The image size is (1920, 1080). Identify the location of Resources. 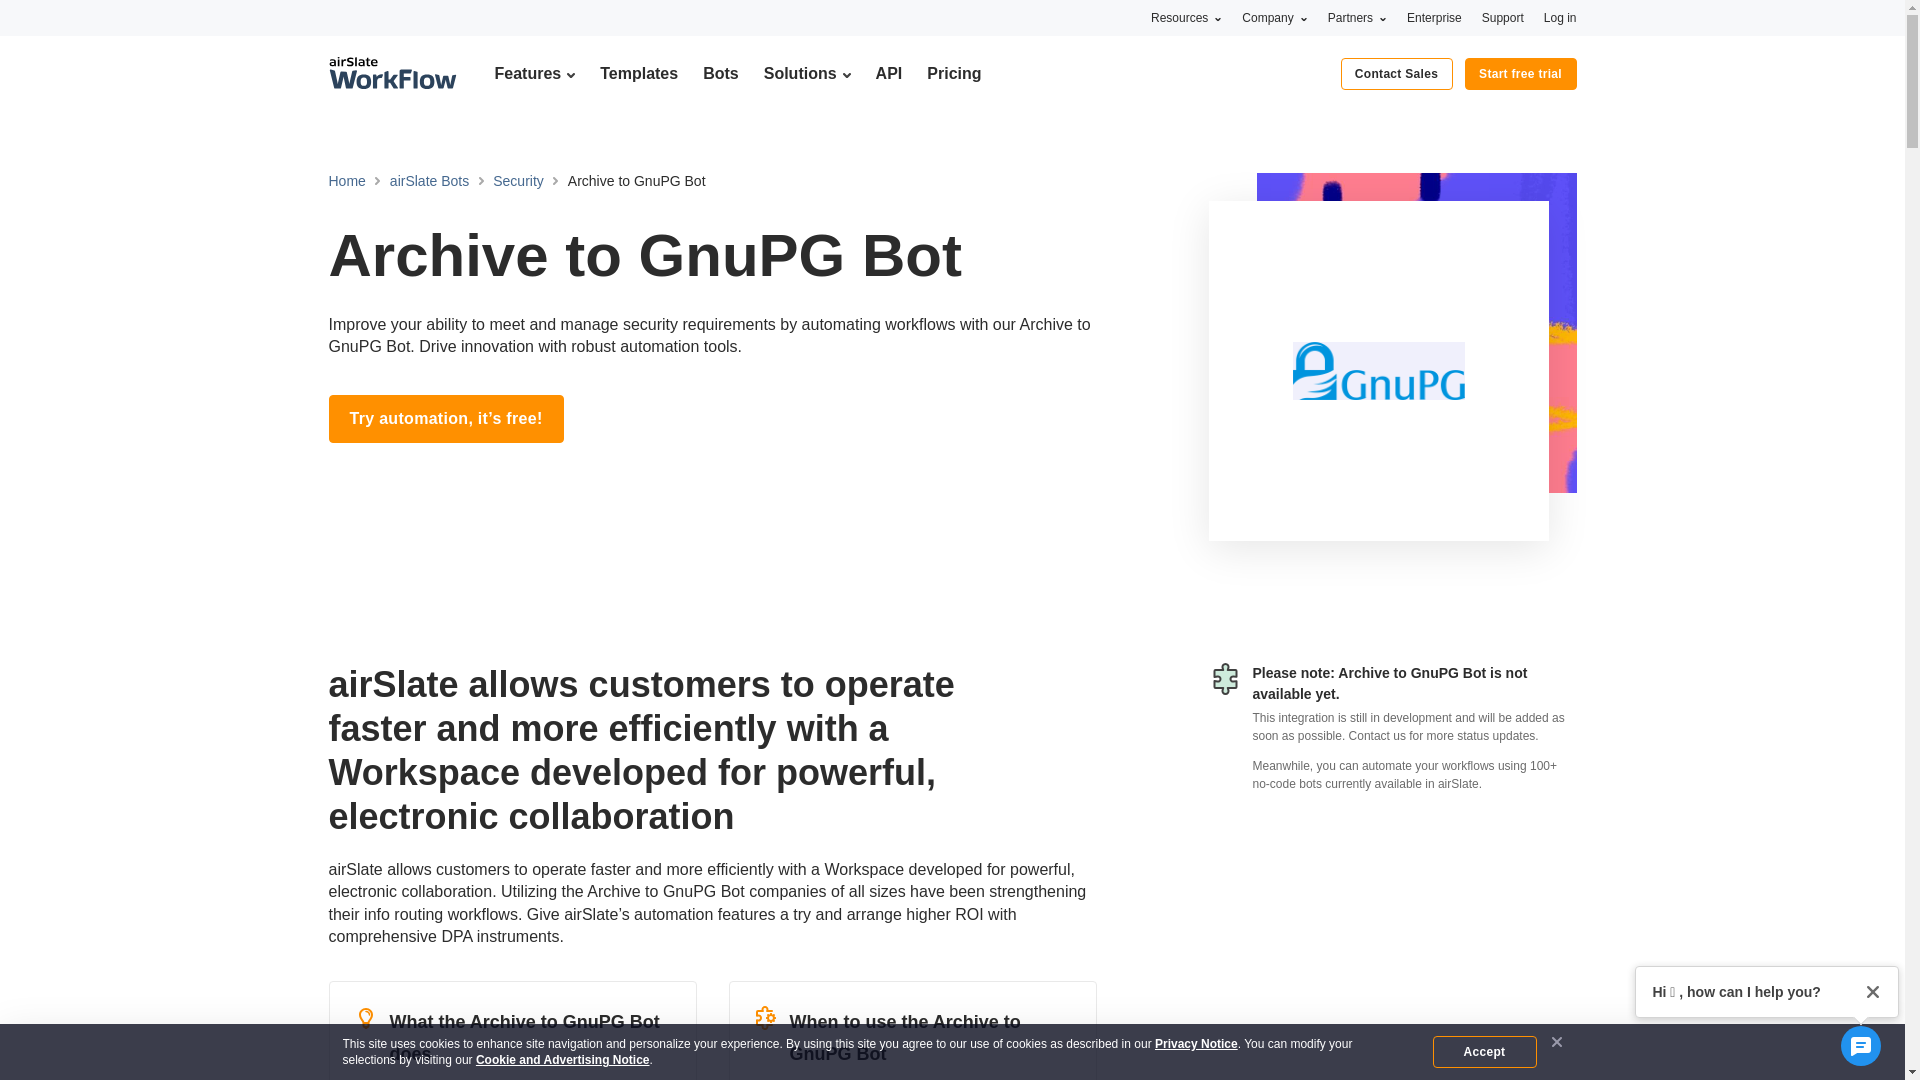
(1186, 17).